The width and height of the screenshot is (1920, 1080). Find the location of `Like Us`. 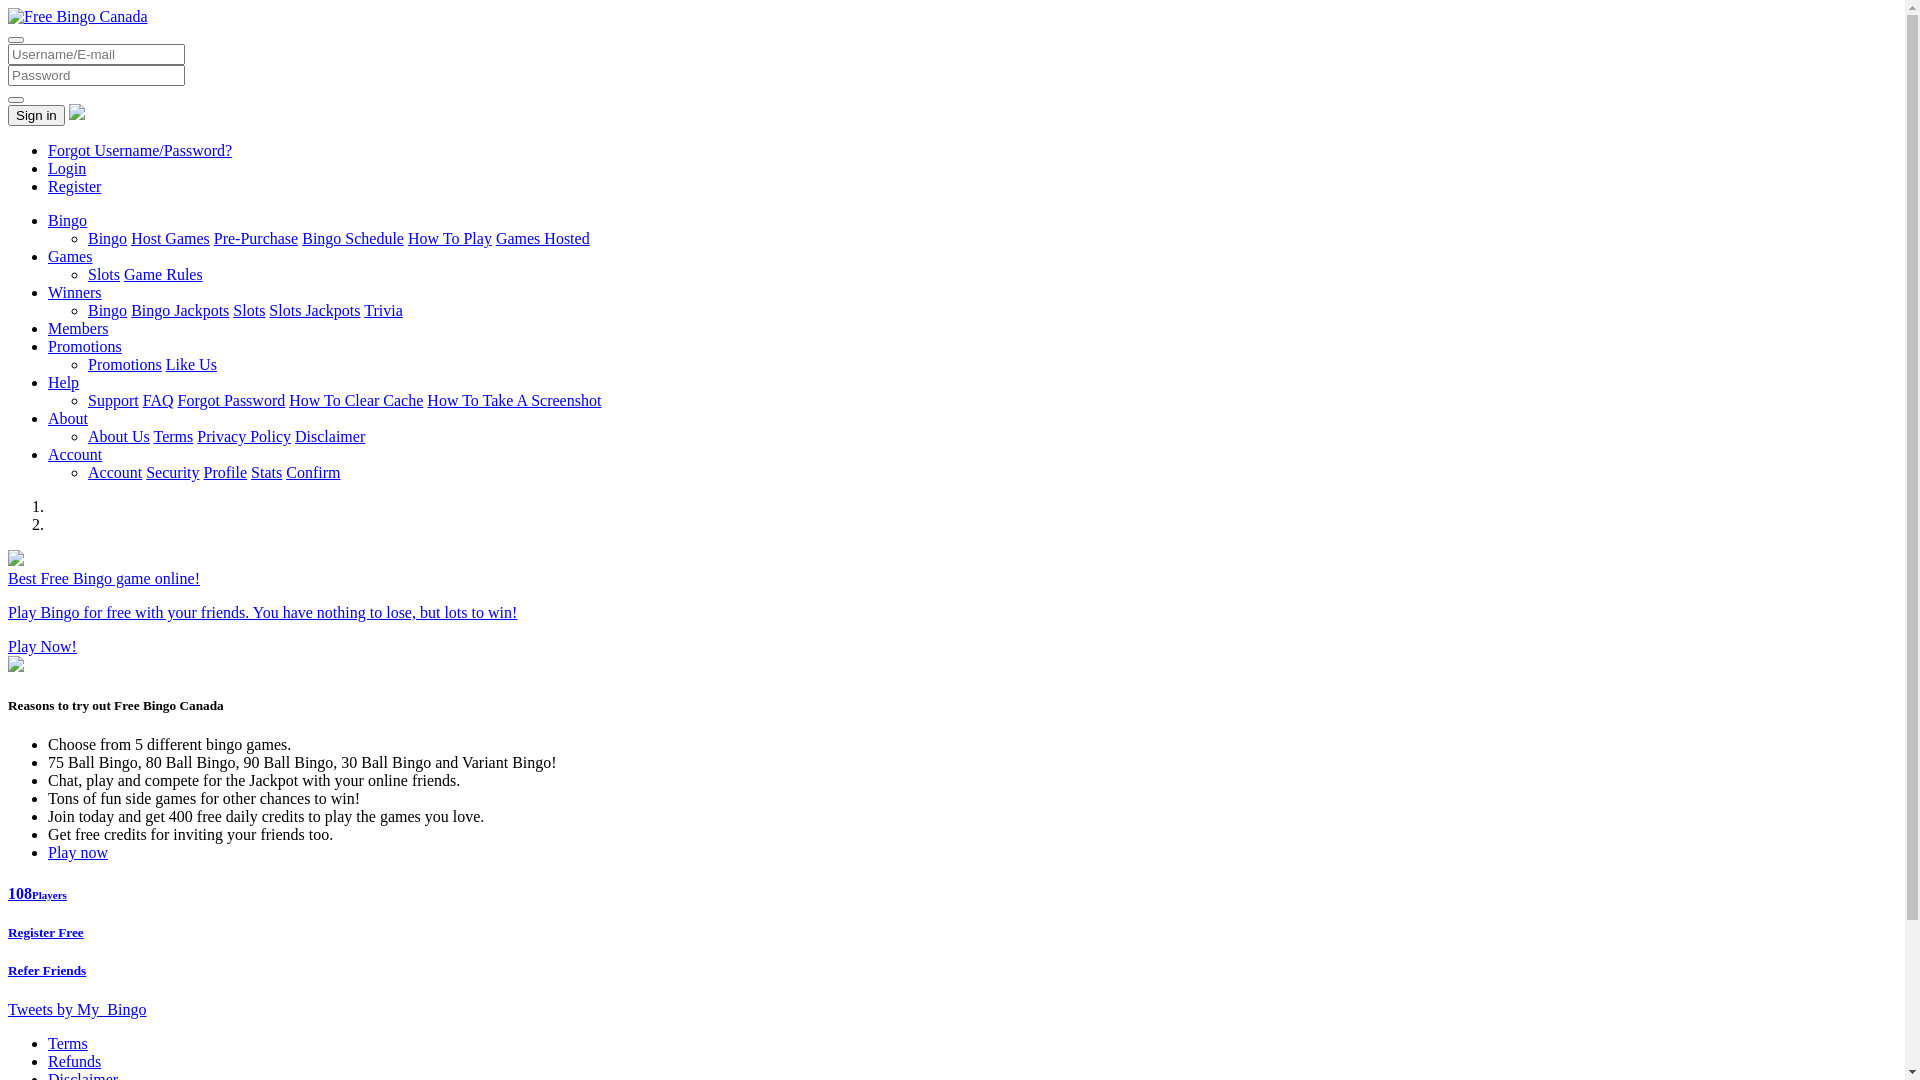

Like Us is located at coordinates (192, 364).